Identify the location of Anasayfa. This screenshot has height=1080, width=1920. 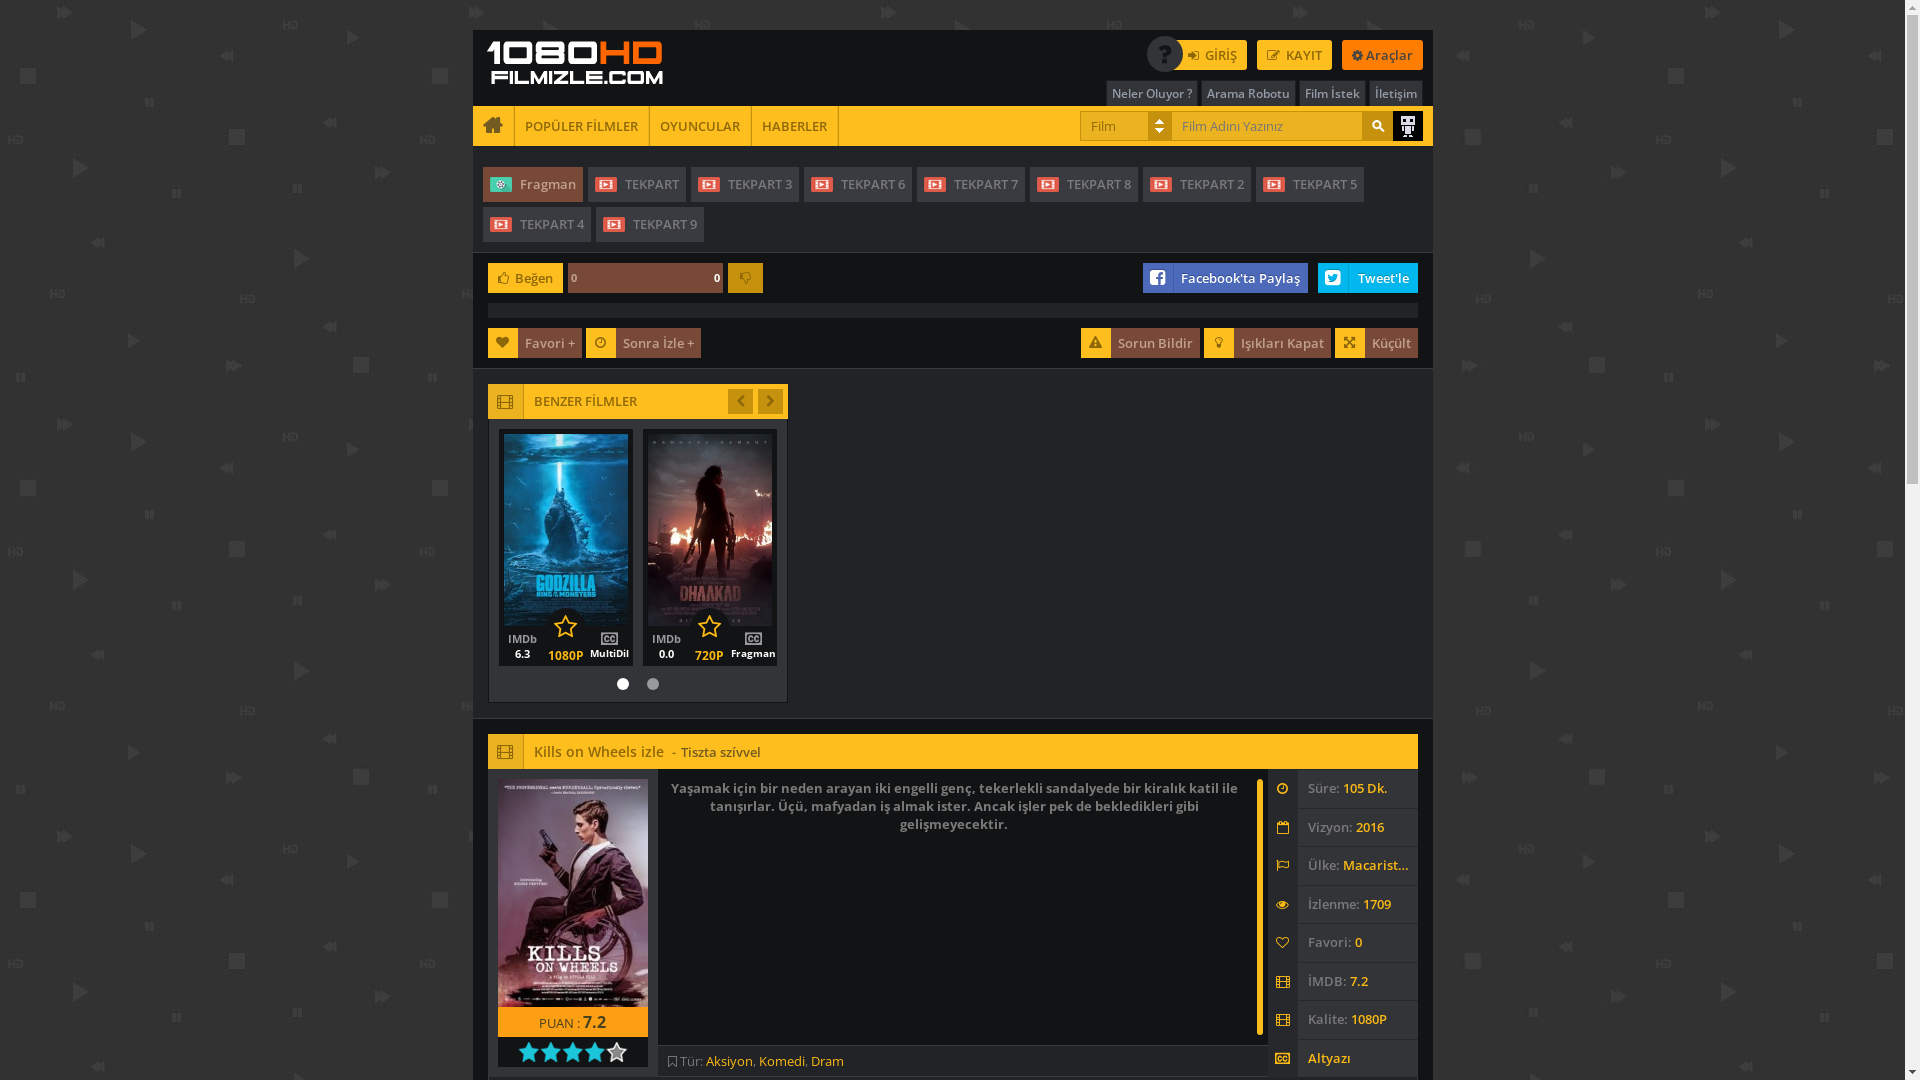
(492, 126).